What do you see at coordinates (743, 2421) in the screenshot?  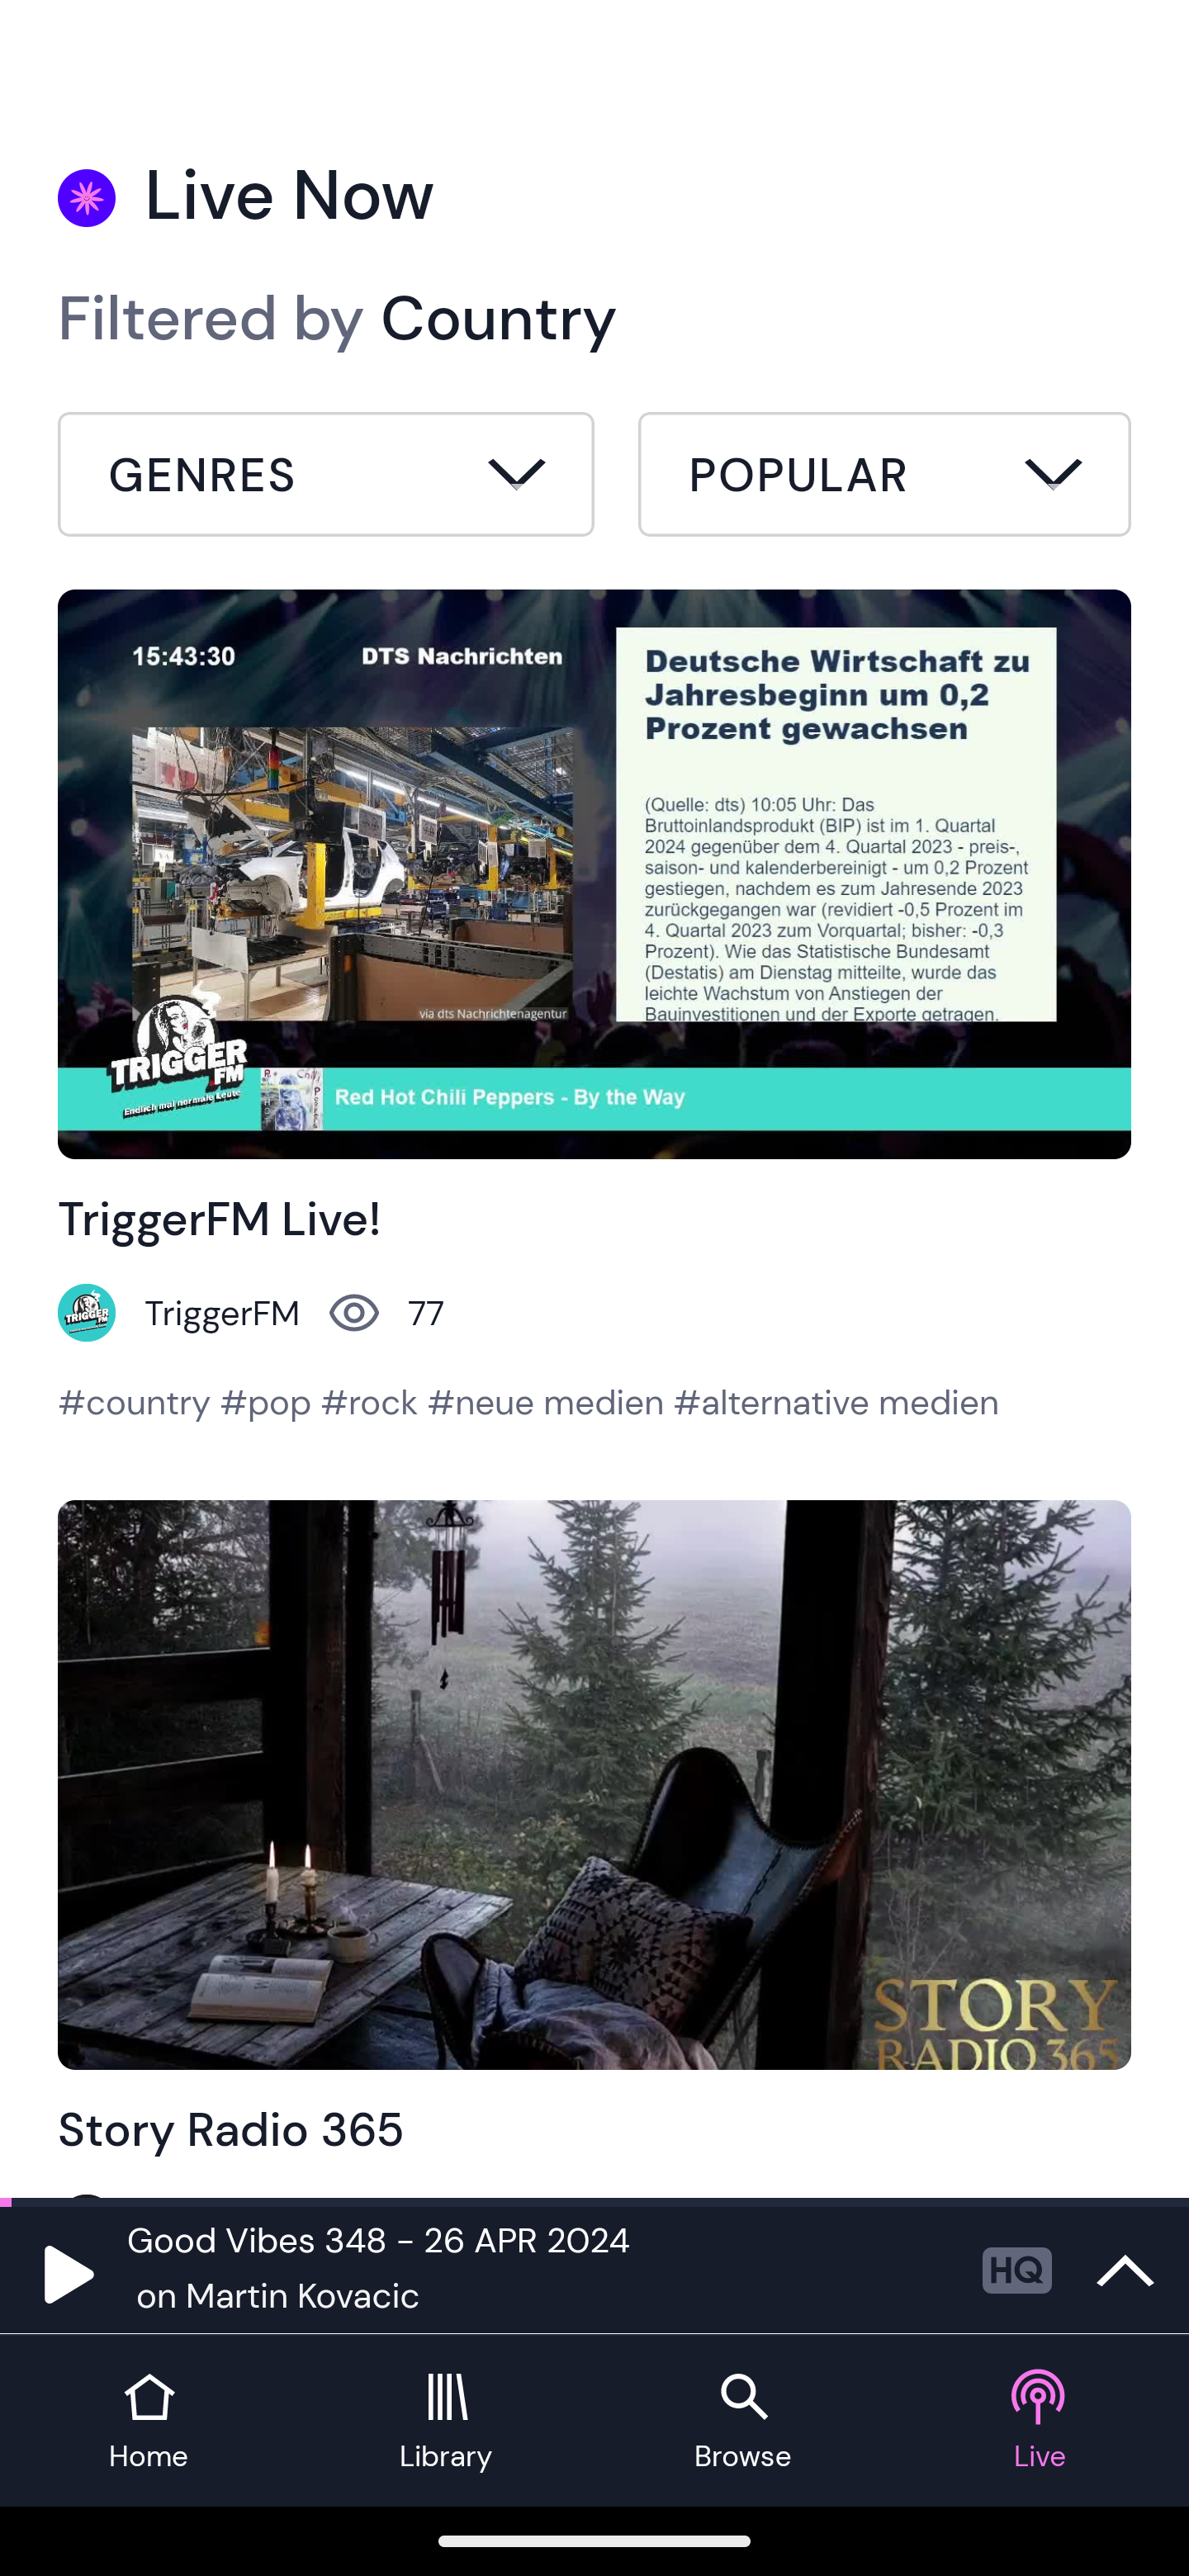 I see `Browse tab Browse` at bounding box center [743, 2421].